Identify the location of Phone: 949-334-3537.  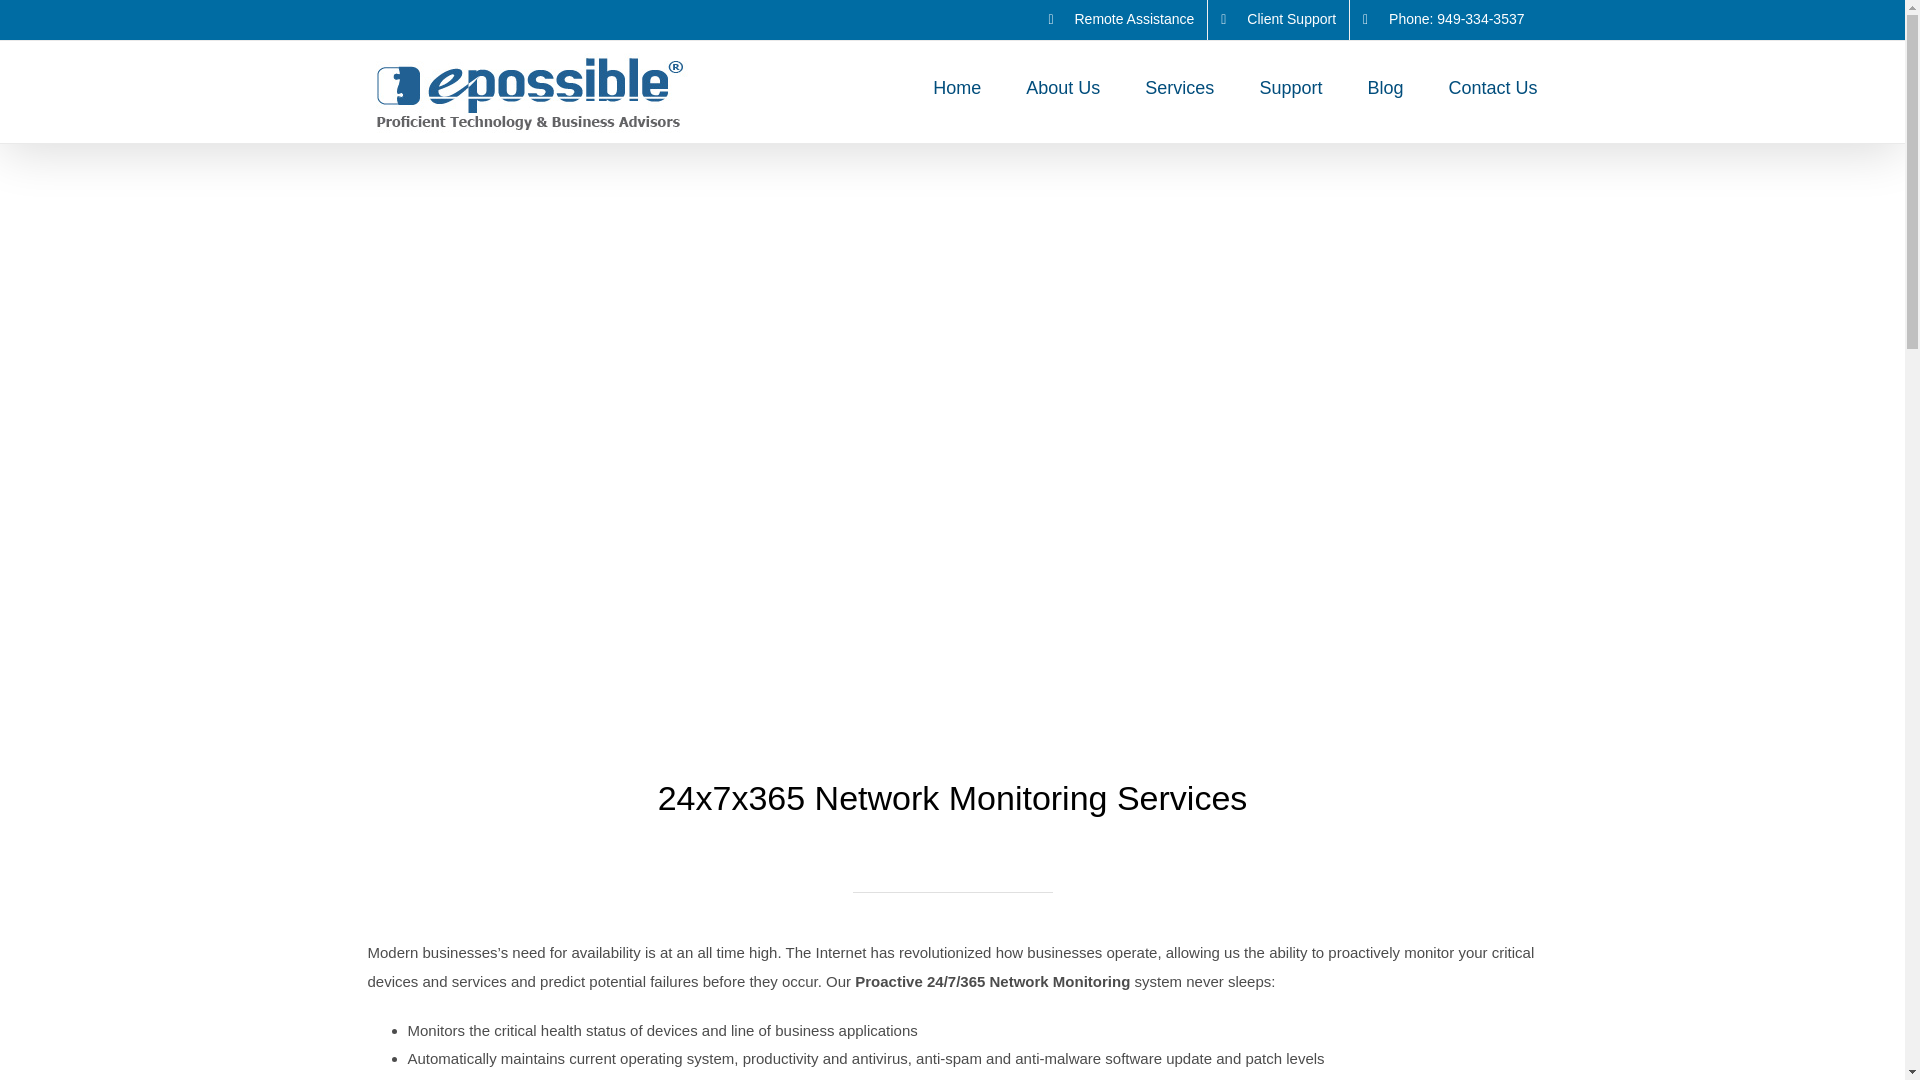
(1443, 20).